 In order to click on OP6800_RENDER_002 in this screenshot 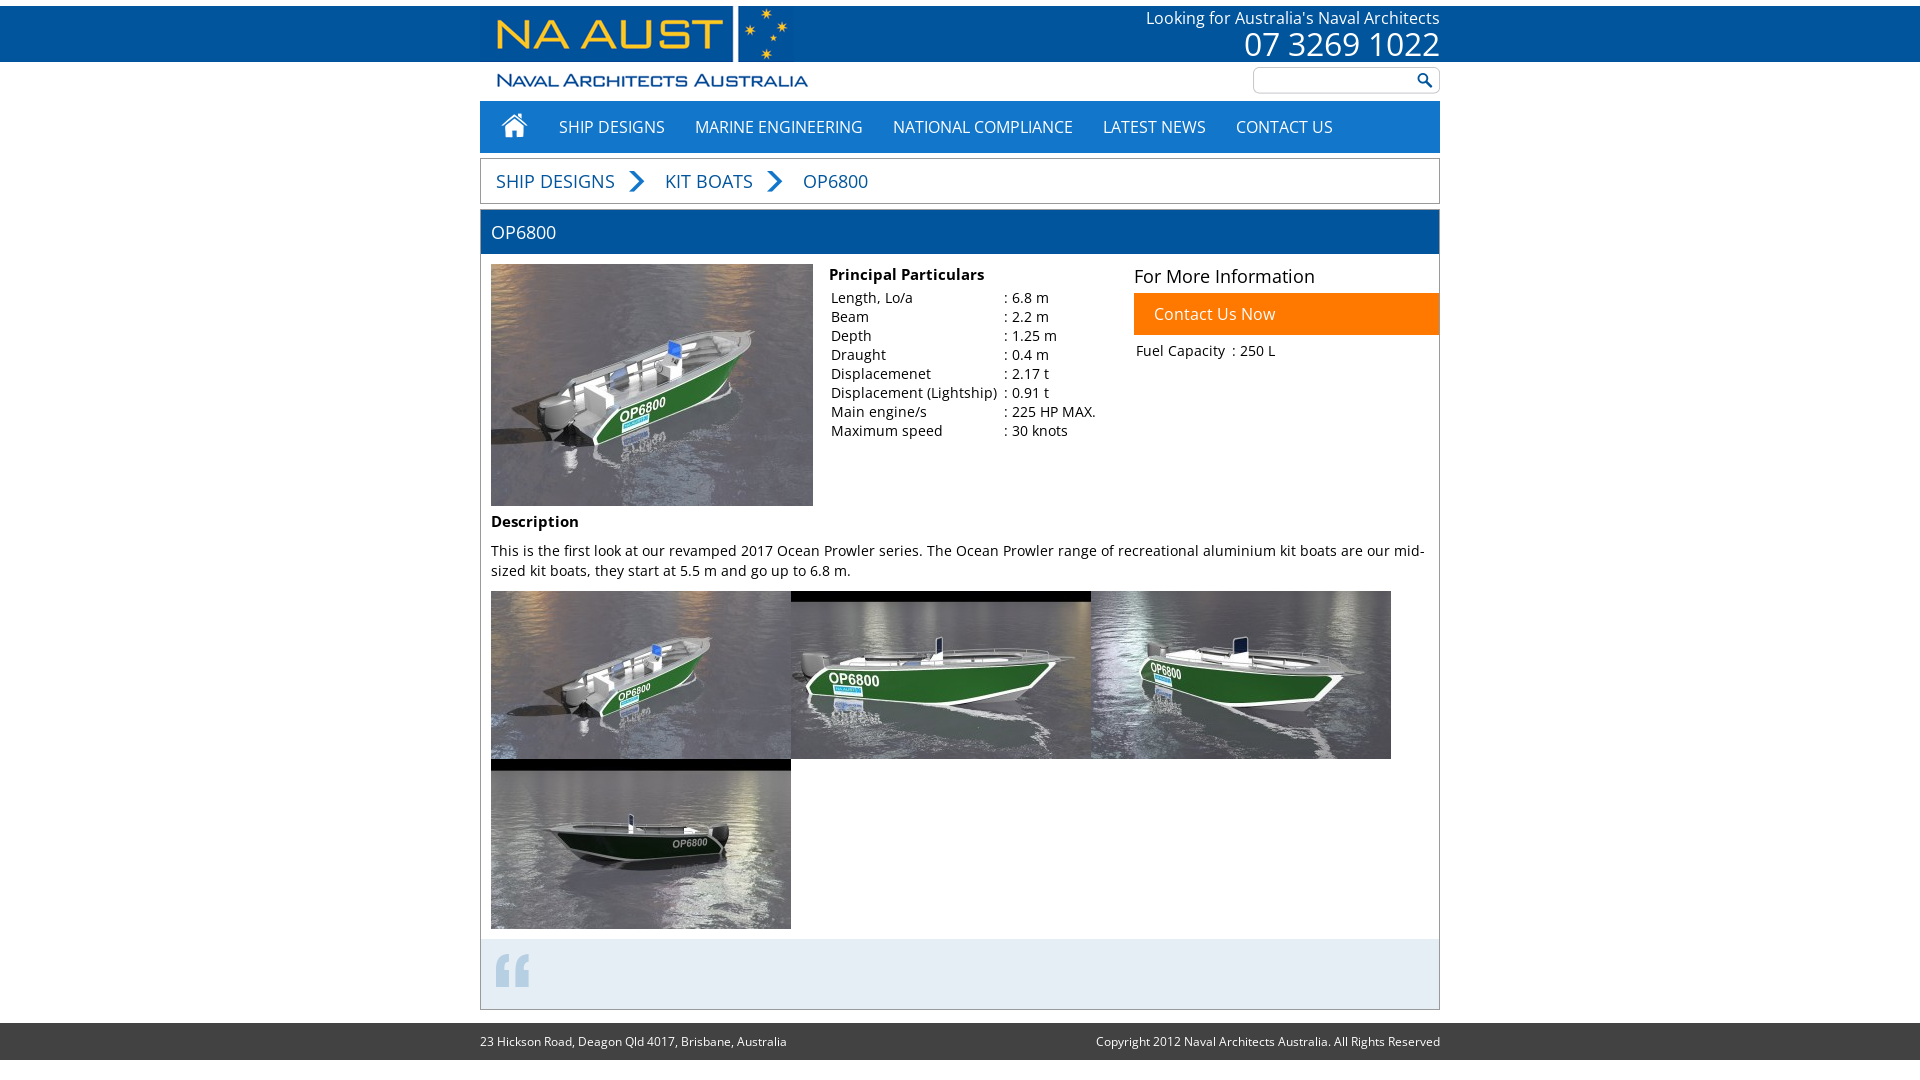, I will do `click(941, 674)`.